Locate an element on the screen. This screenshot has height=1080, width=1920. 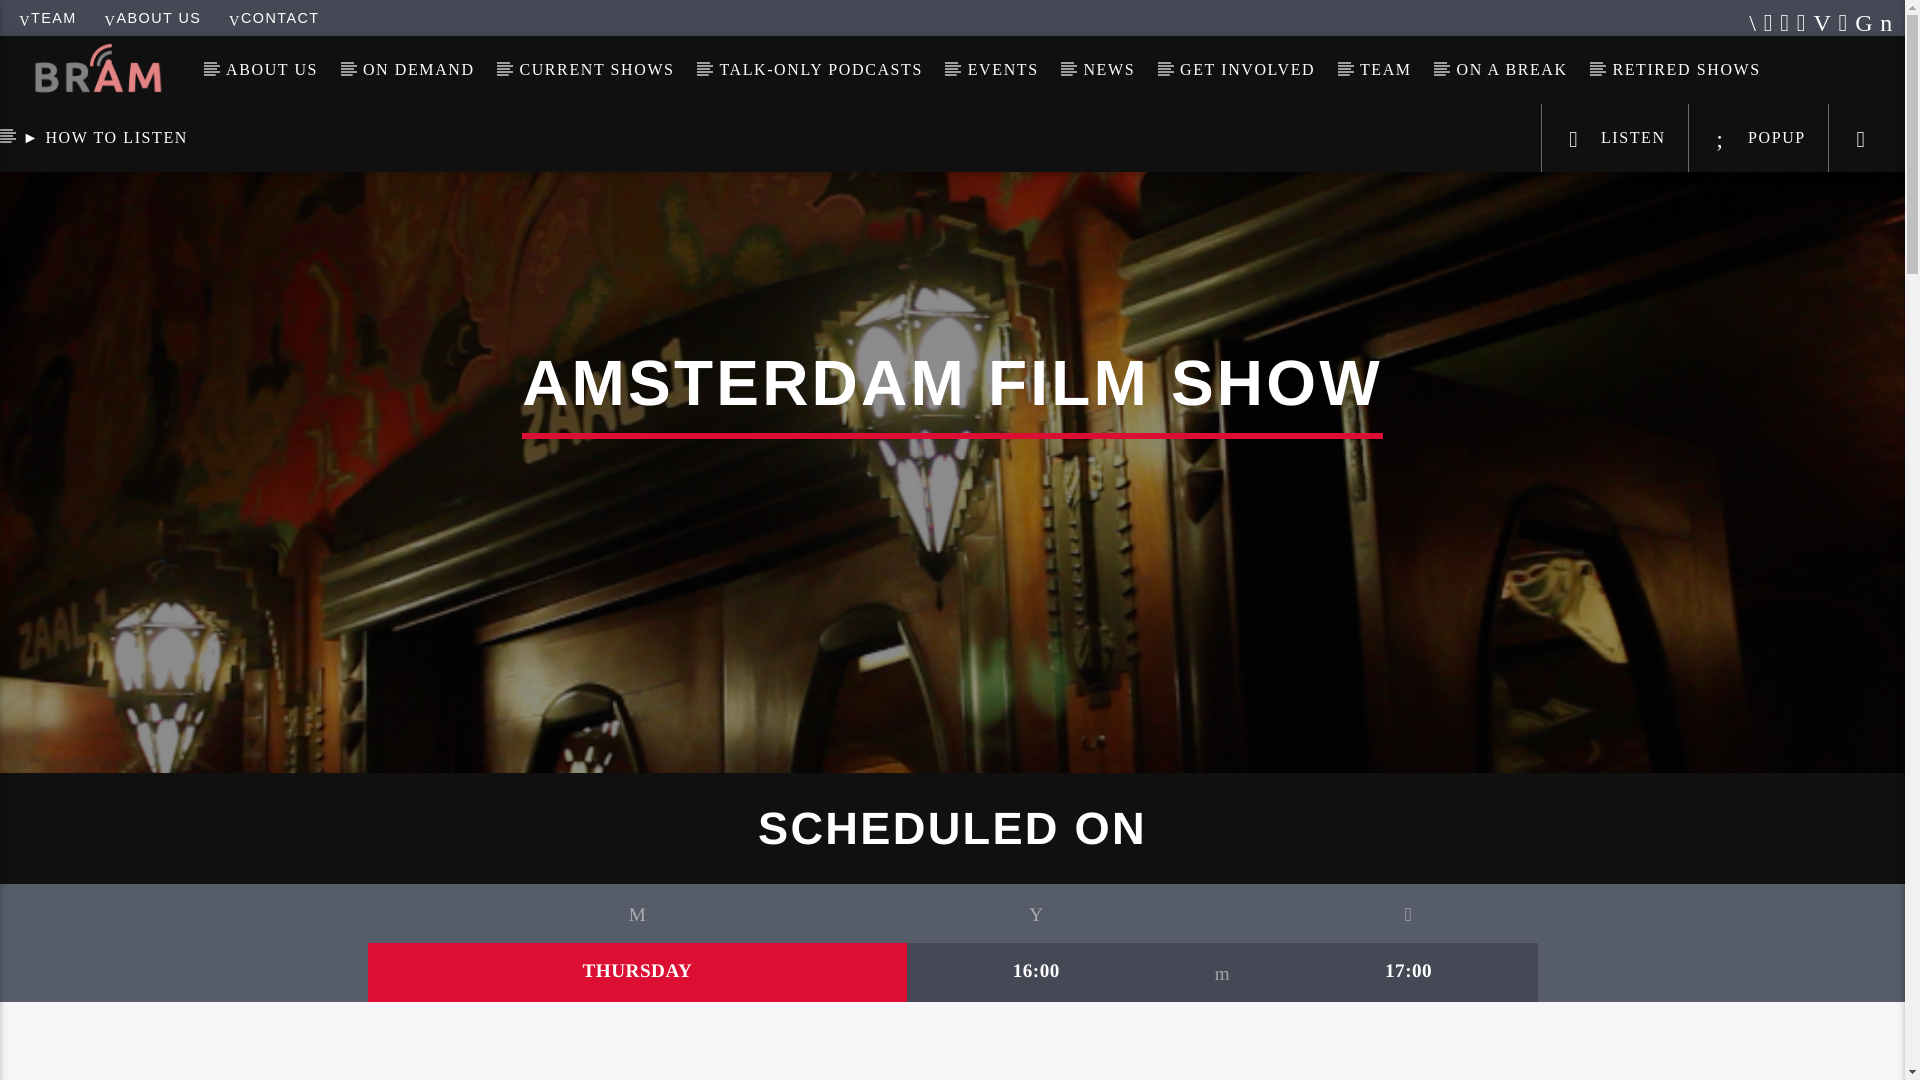
NEWS is located at coordinates (1109, 69).